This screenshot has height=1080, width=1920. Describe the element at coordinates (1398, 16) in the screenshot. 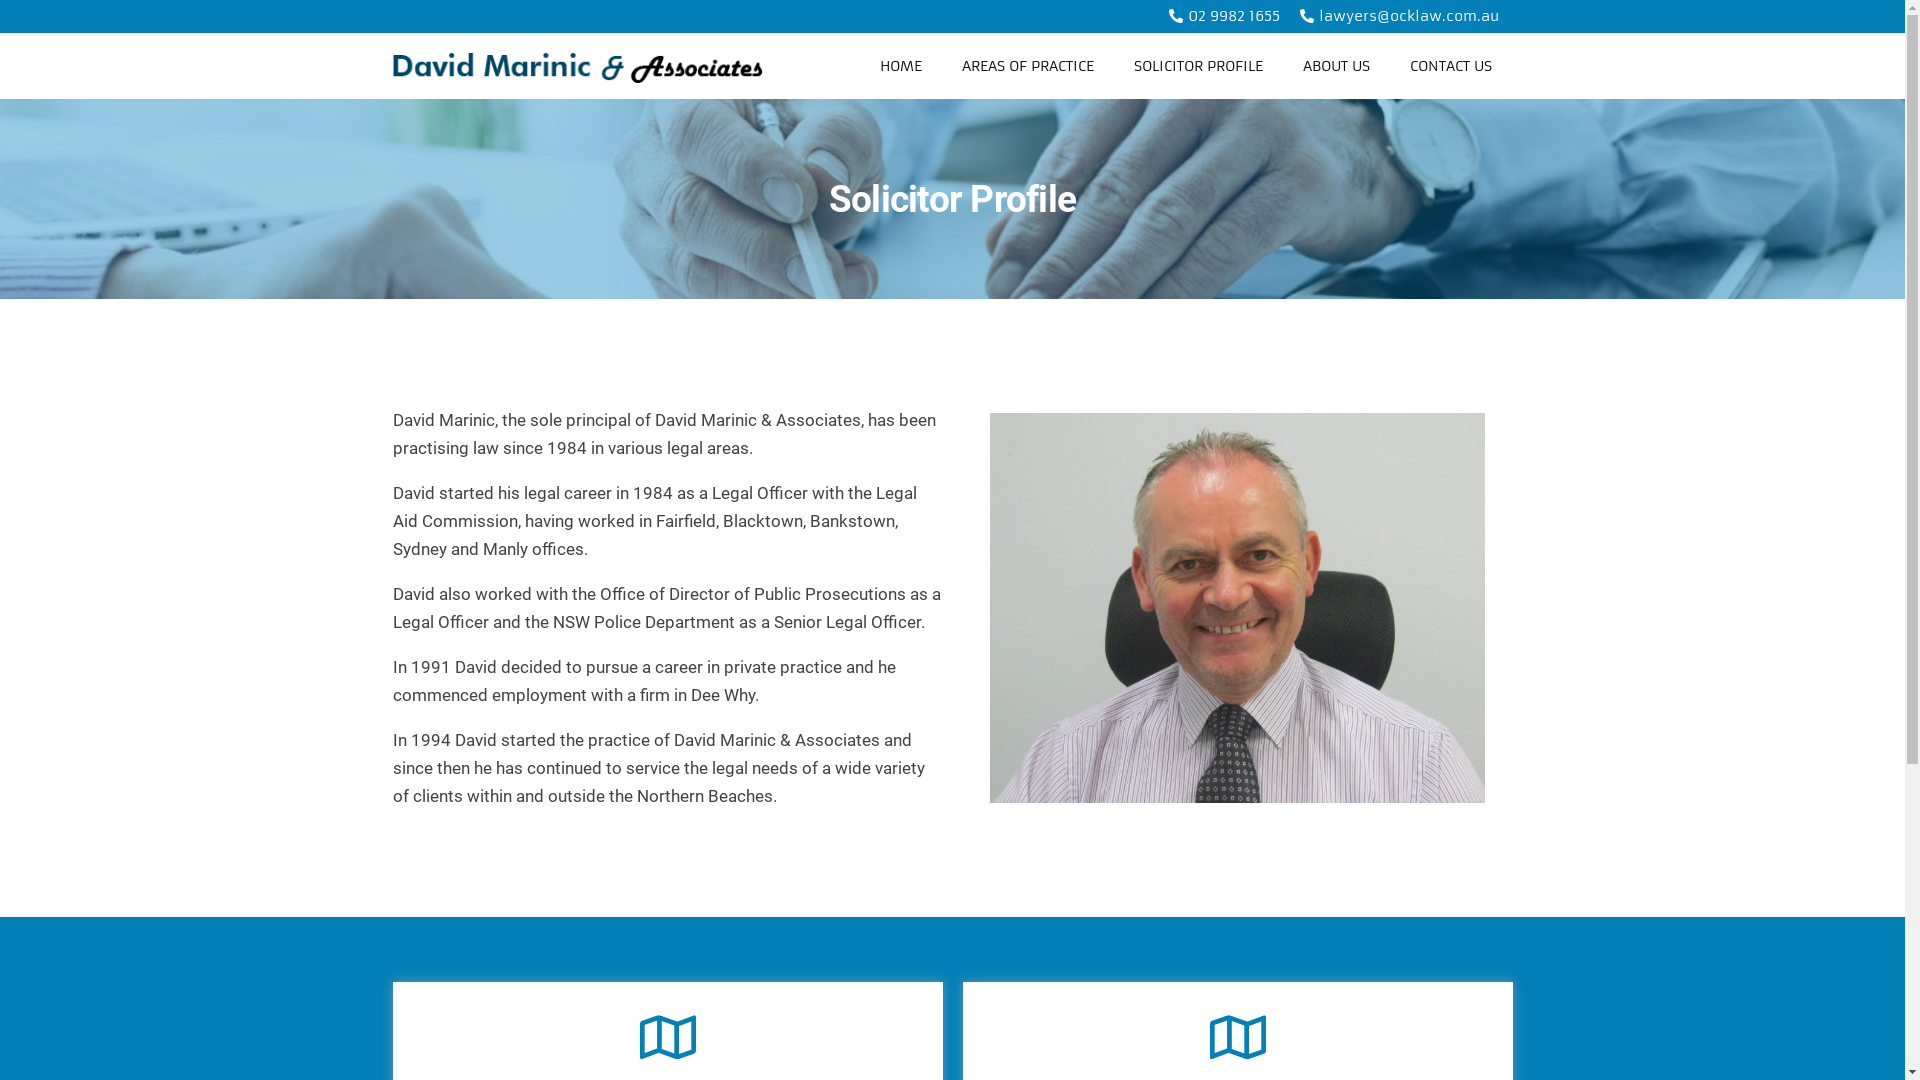

I see `lawyers@ocklaw.com.au` at that location.